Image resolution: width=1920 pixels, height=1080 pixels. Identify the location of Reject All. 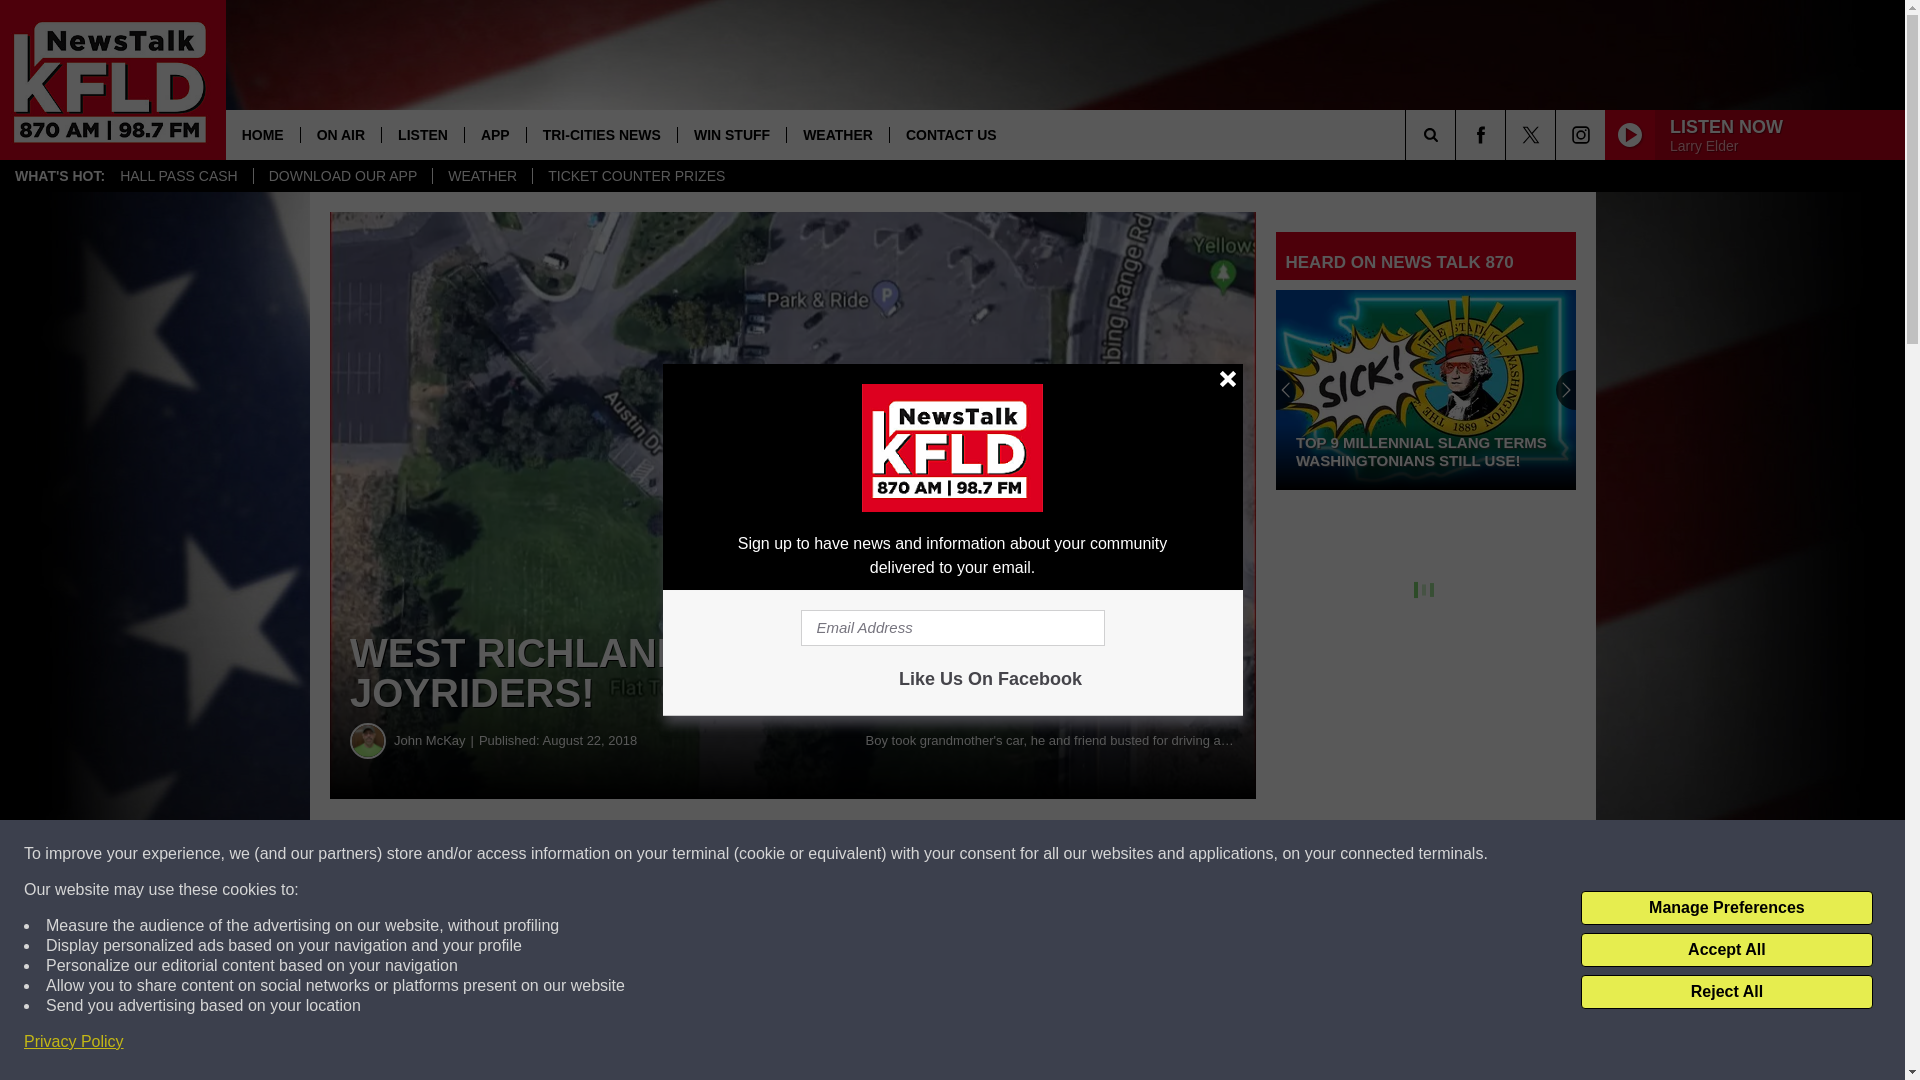
(1726, 992).